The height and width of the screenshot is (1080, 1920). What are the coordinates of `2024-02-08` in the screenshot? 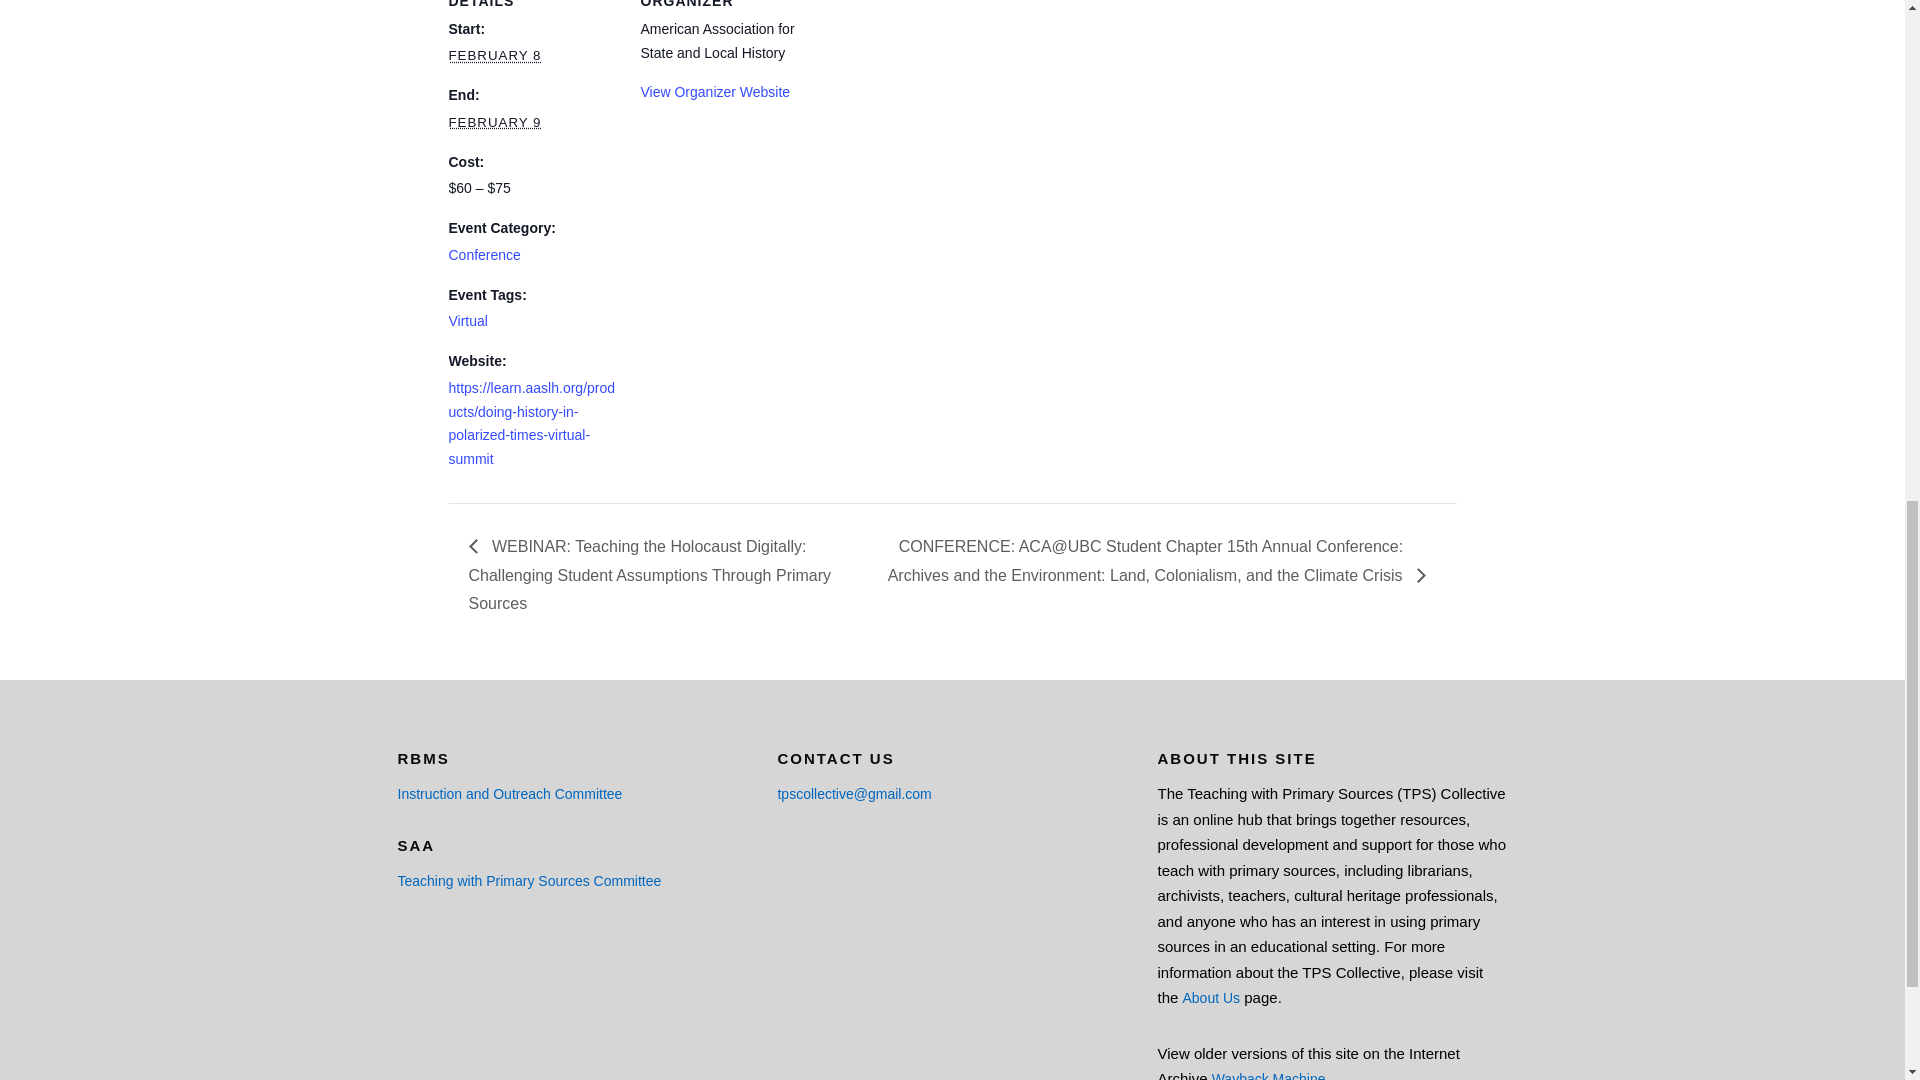 It's located at (494, 54).